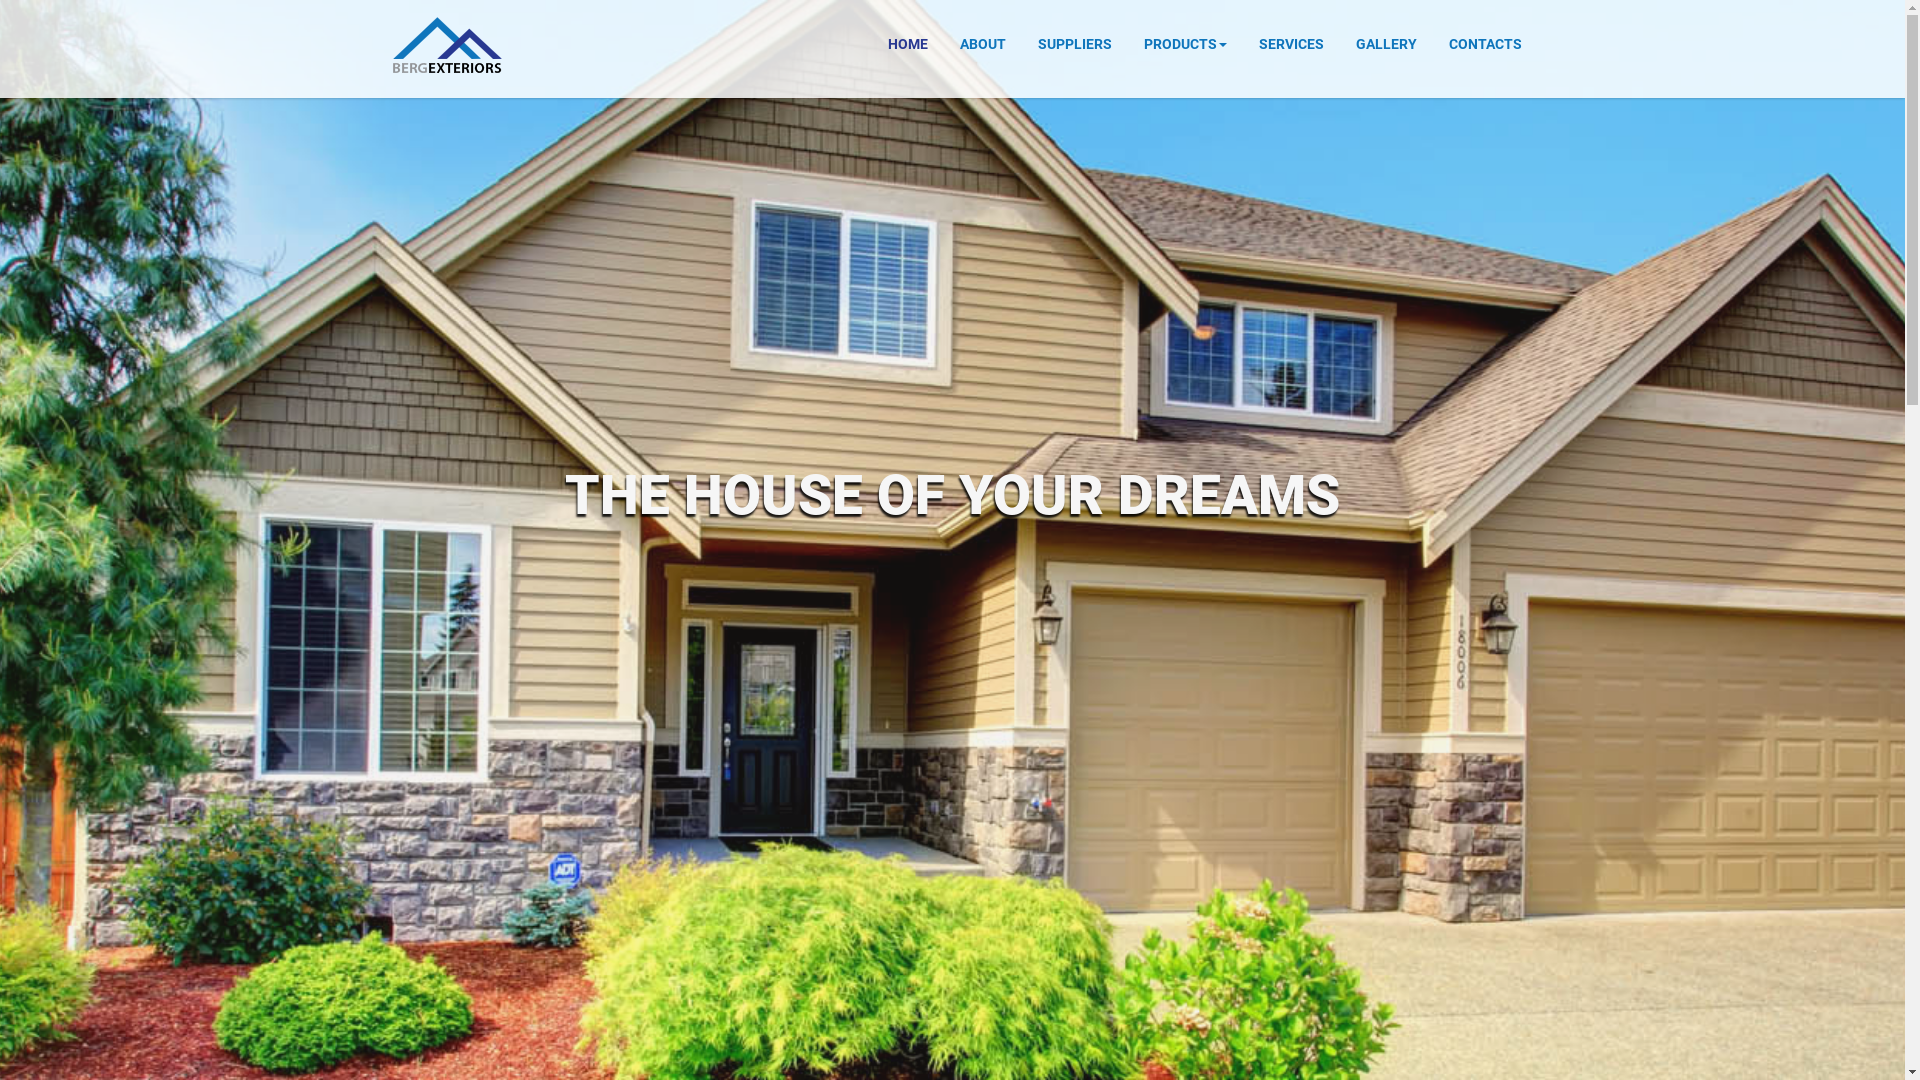 This screenshot has width=1920, height=1080. Describe the element at coordinates (1074, 44) in the screenshot. I see `SUPPLIERS` at that location.